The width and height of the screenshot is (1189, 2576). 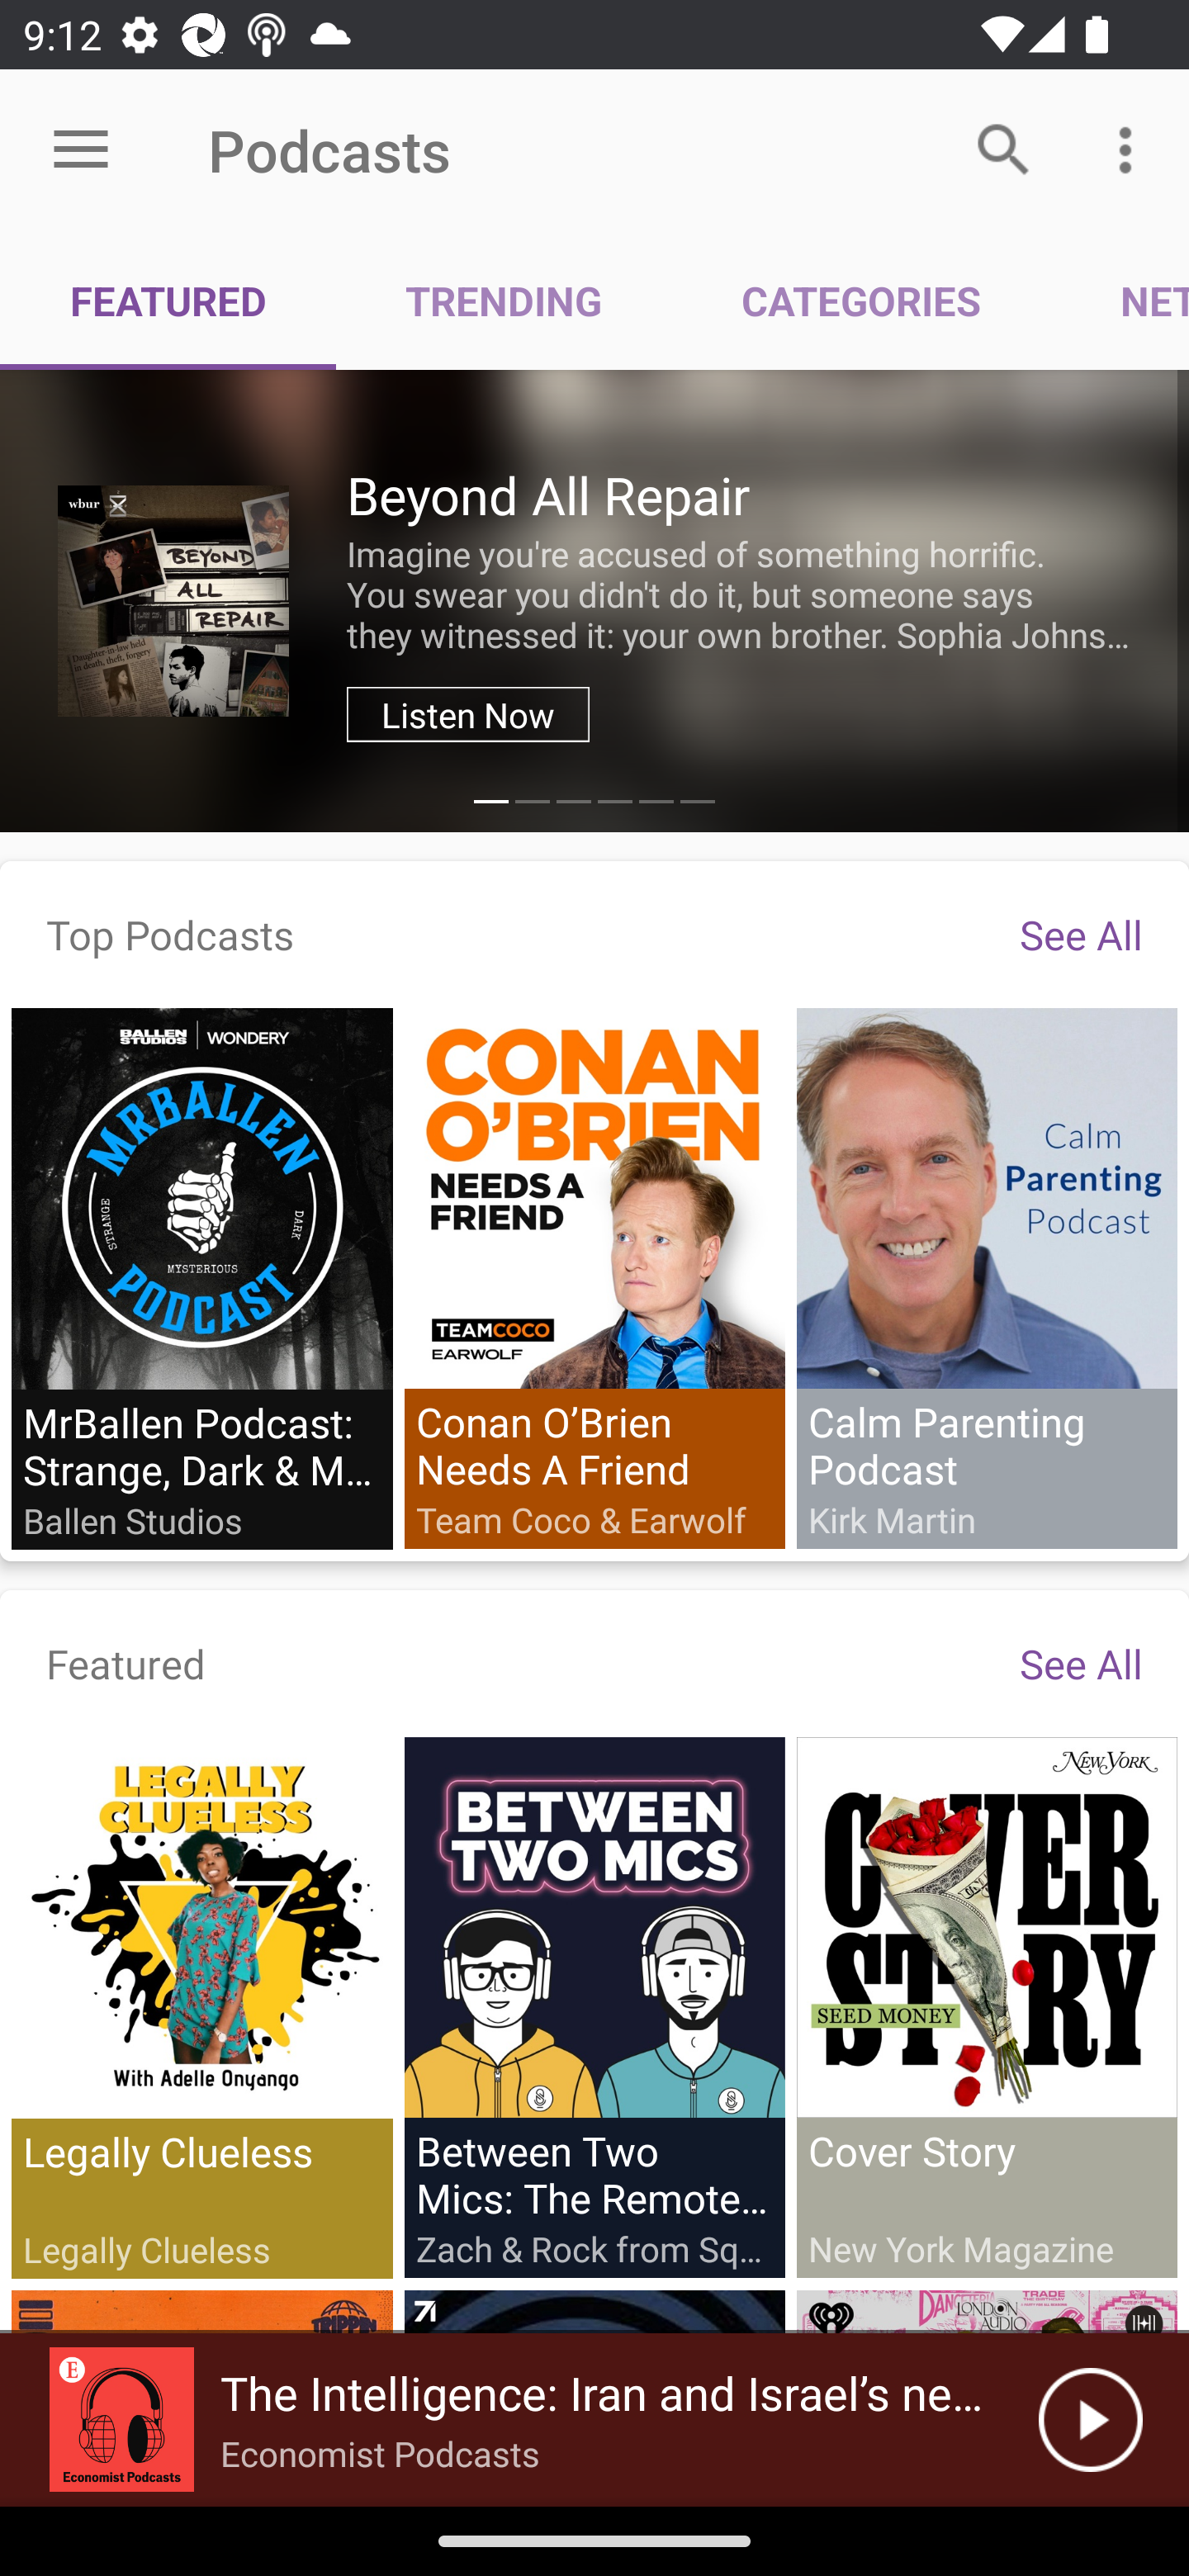 What do you see at coordinates (1090, 2420) in the screenshot?
I see `Play` at bounding box center [1090, 2420].